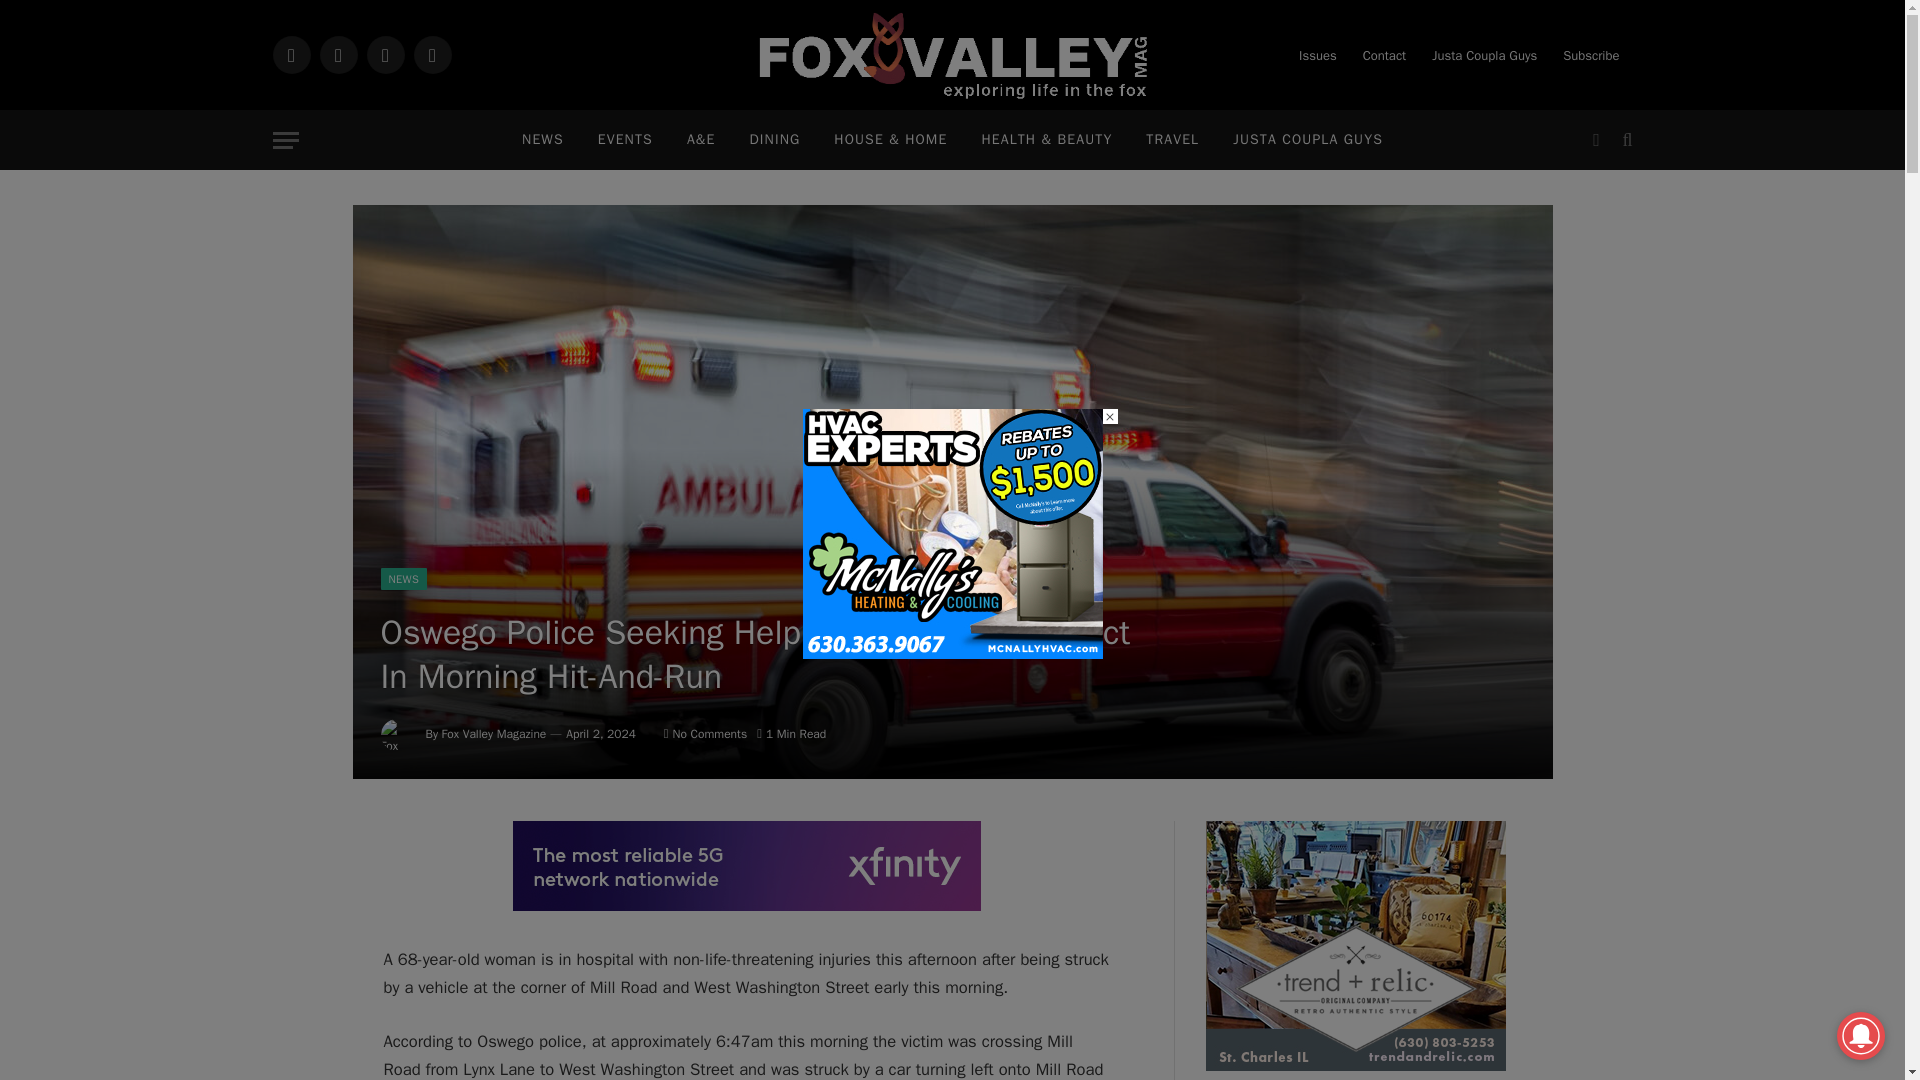 The width and height of the screenshot is (1920, 1080). Describe the element at coordinates (774, 140) in the screenshot. I see `DINING` at that location.